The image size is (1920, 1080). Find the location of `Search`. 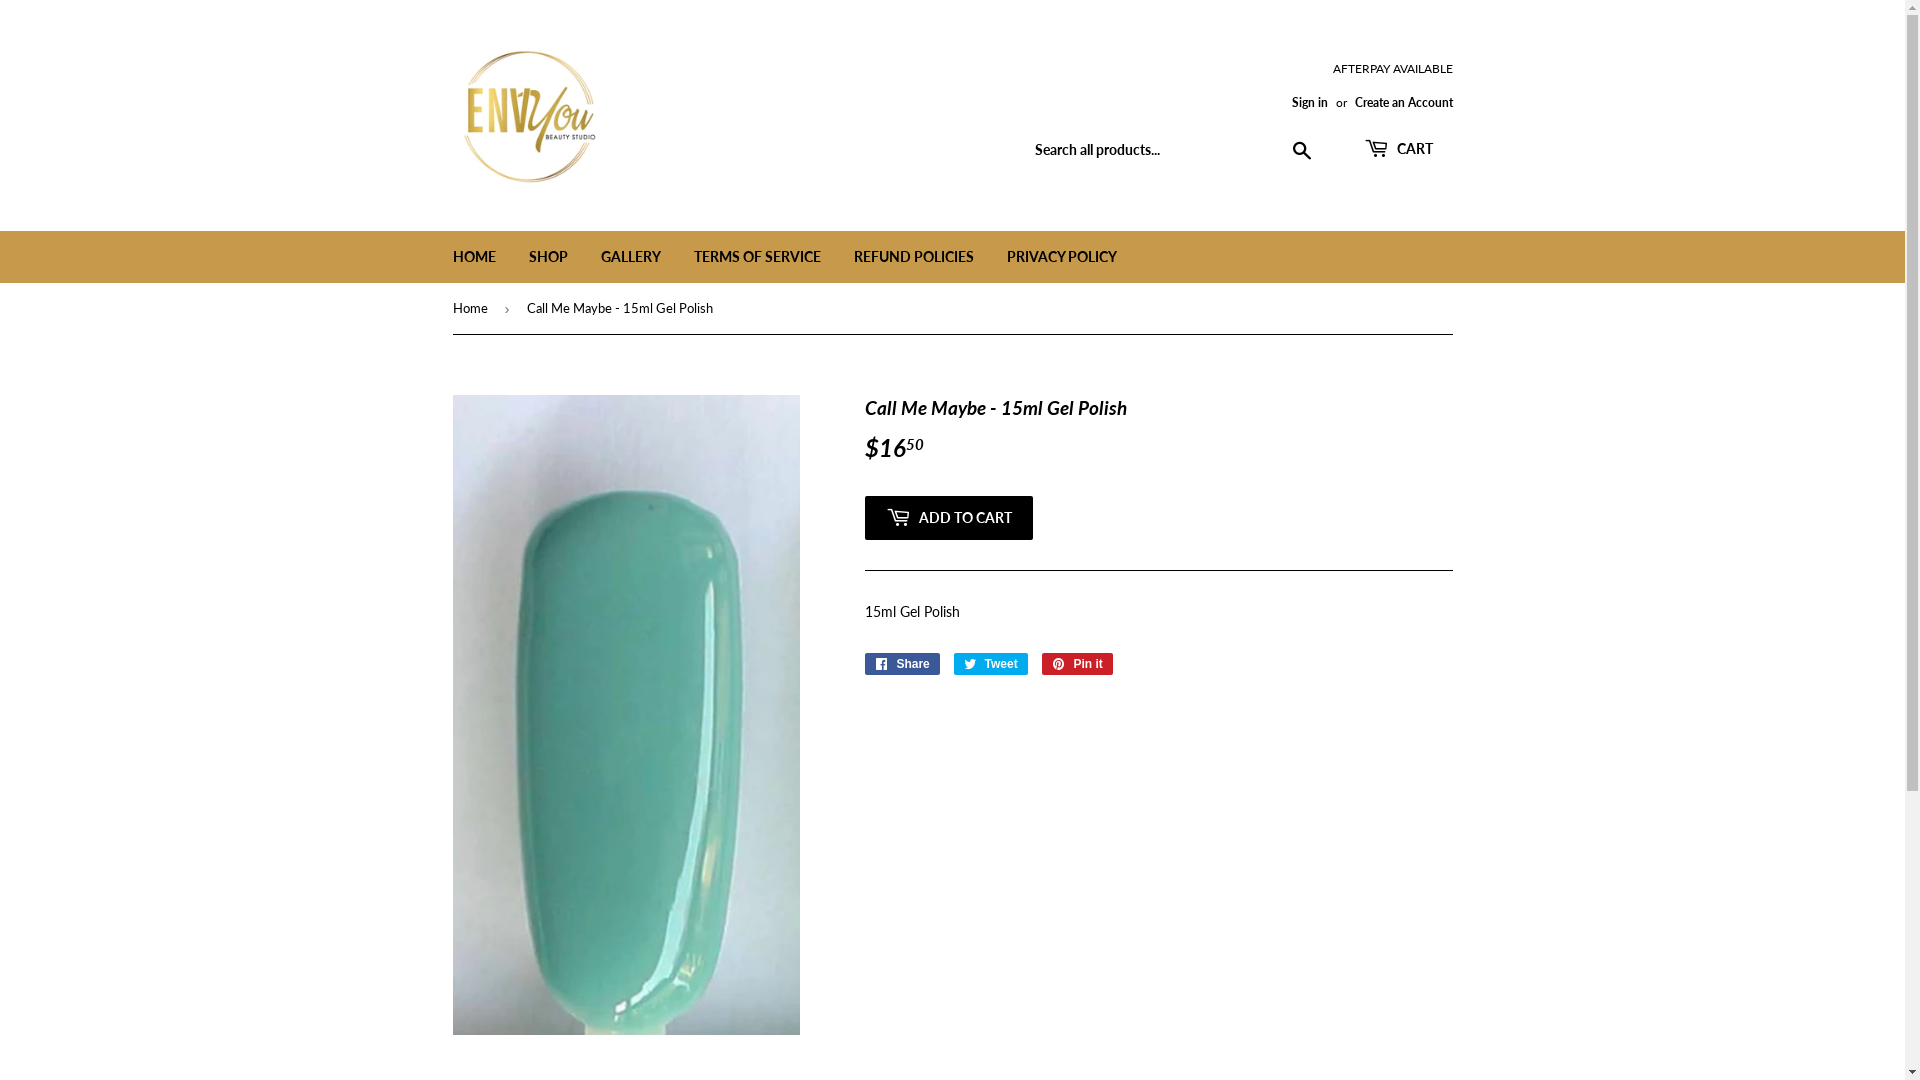

Search is located at coordinates (1302, 151).